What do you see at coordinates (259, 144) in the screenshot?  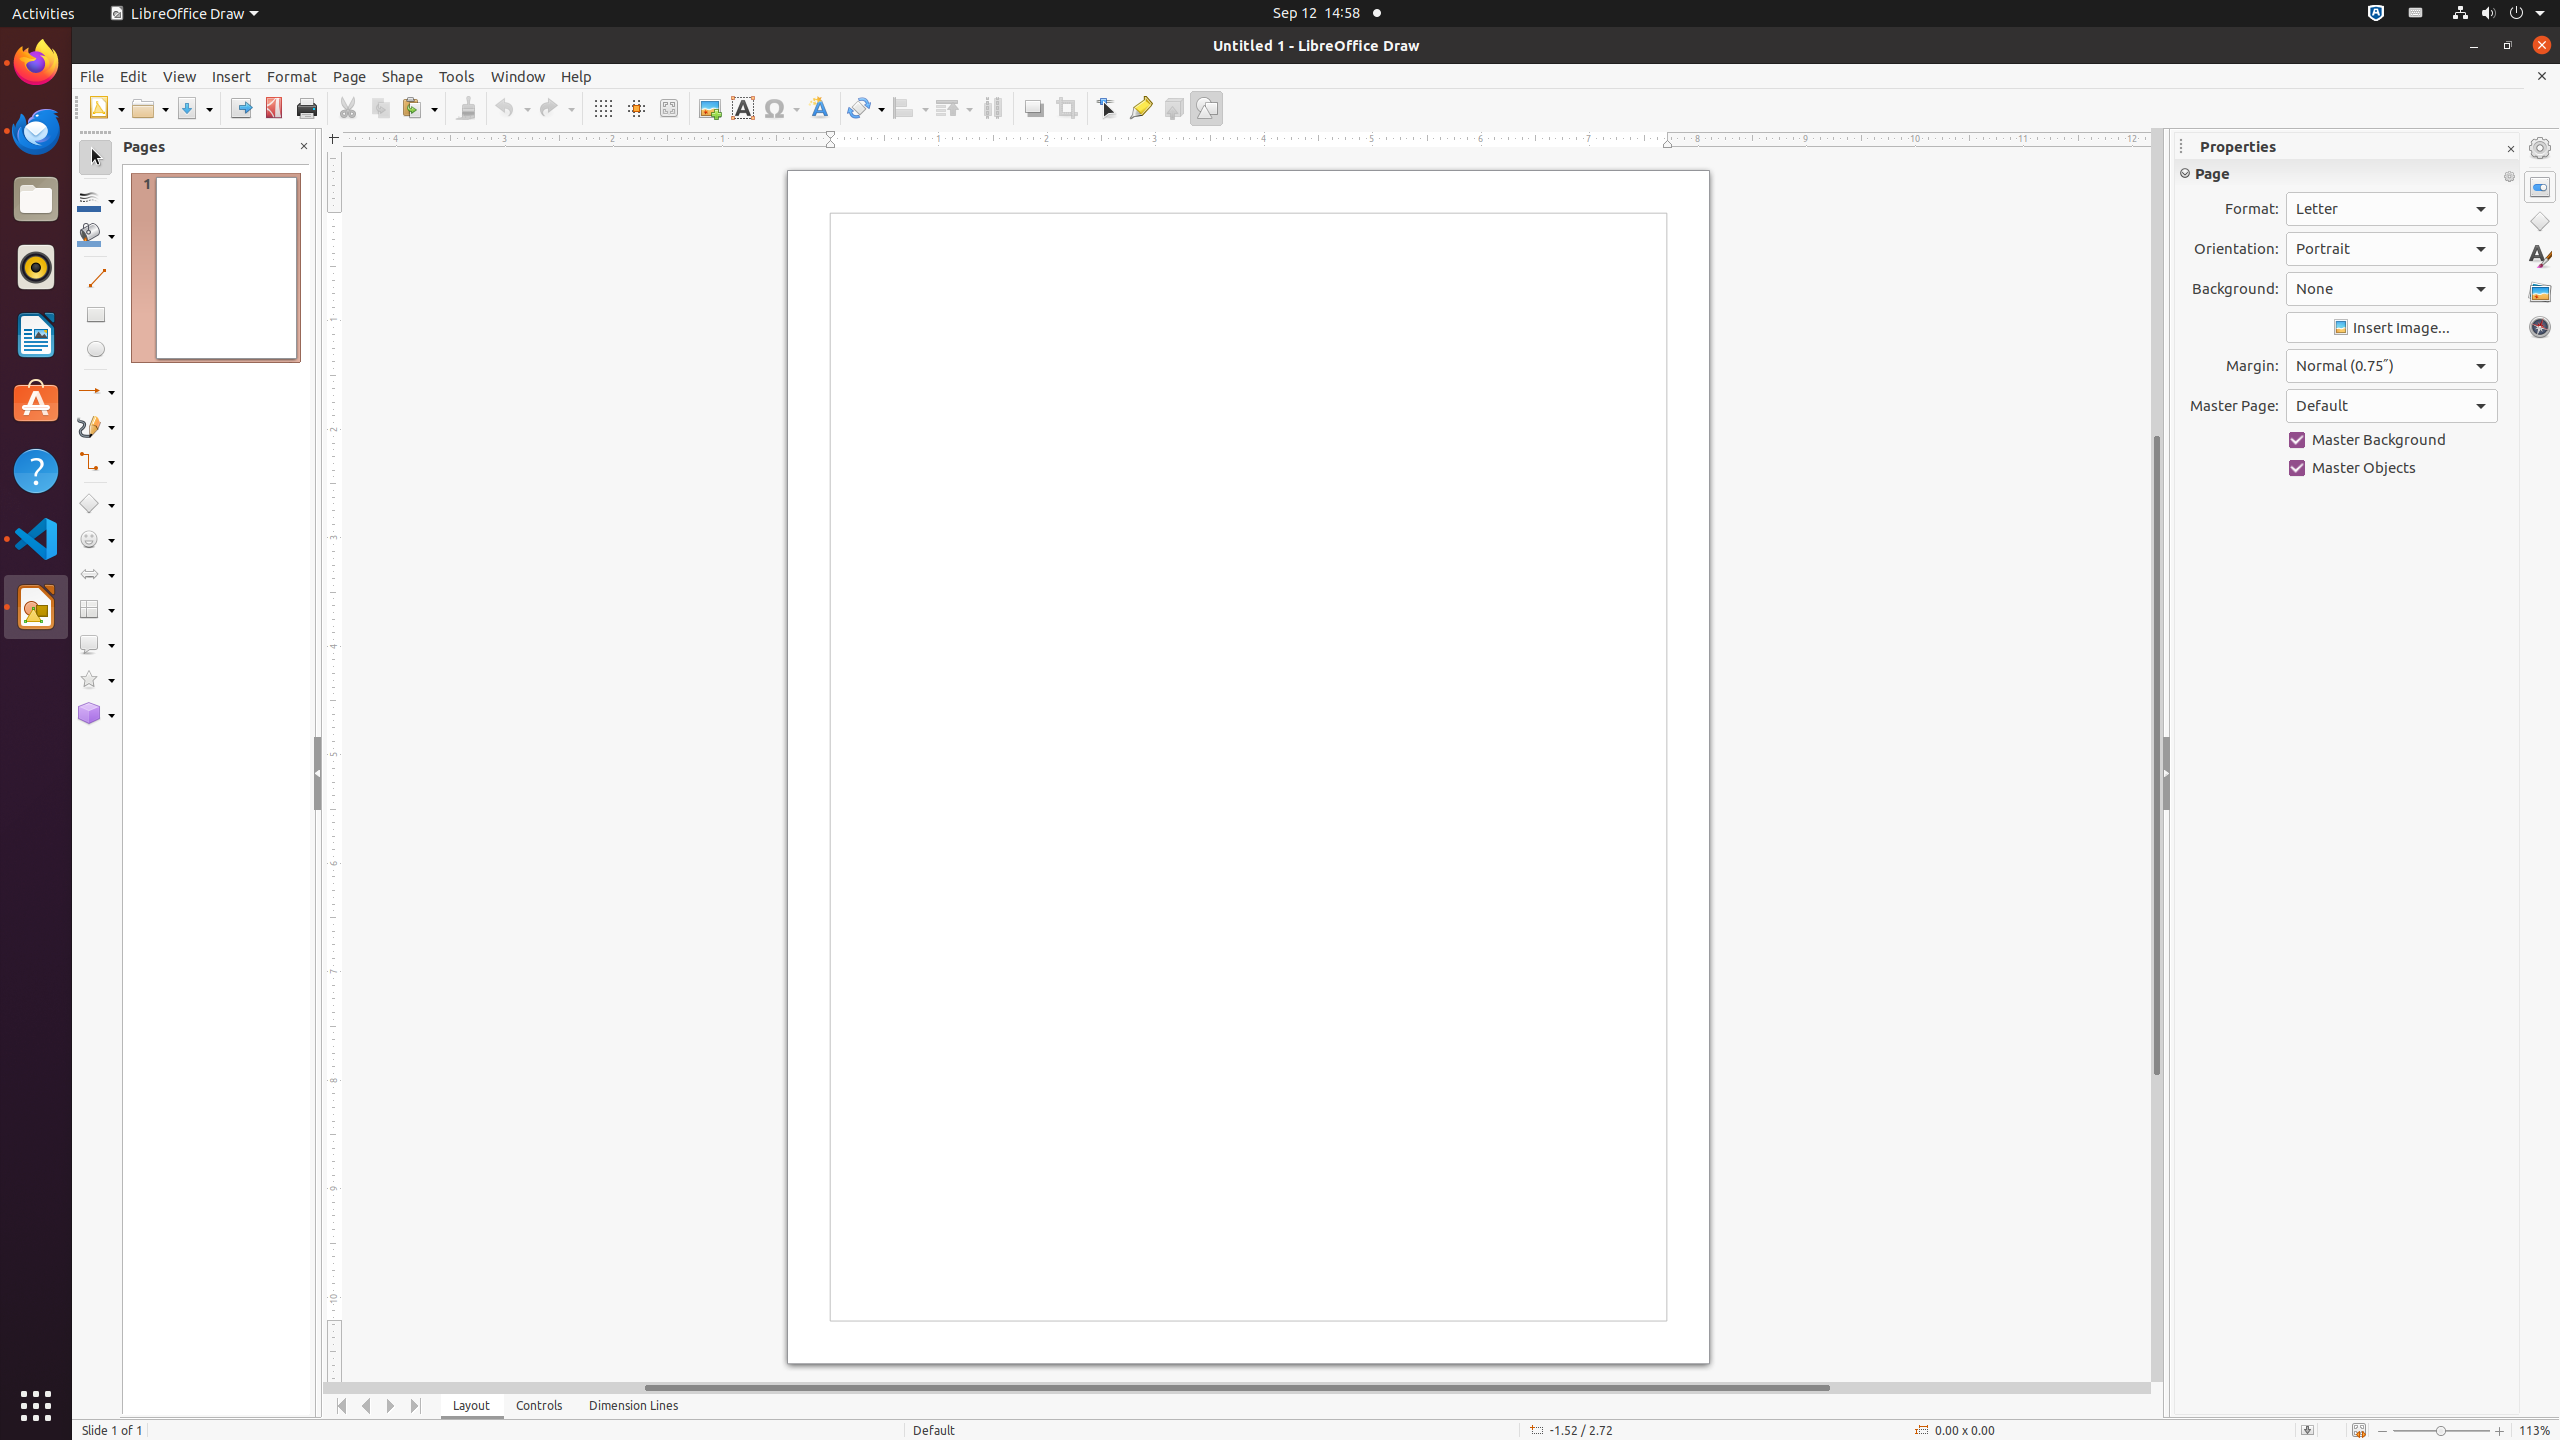 I see `Fill Color` at bounding box center [259, 144].